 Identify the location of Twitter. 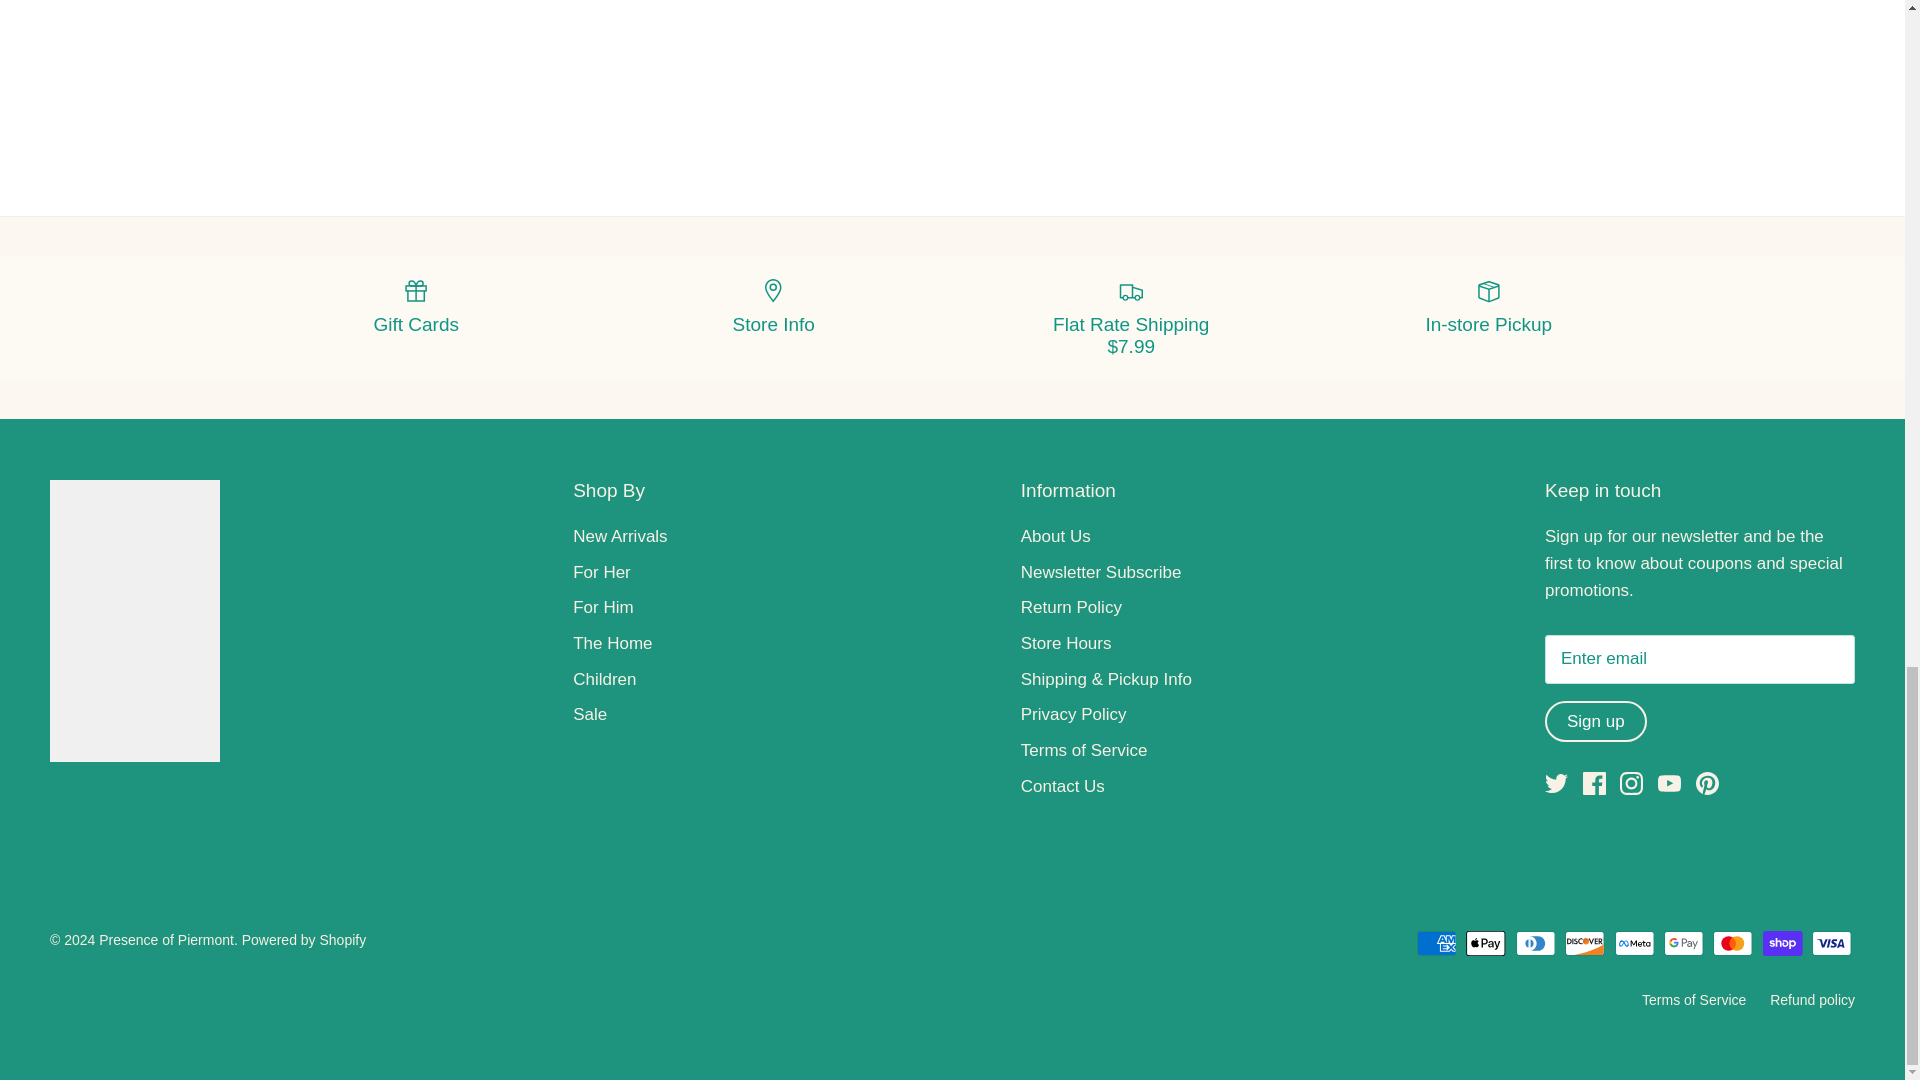
(1556, 783).